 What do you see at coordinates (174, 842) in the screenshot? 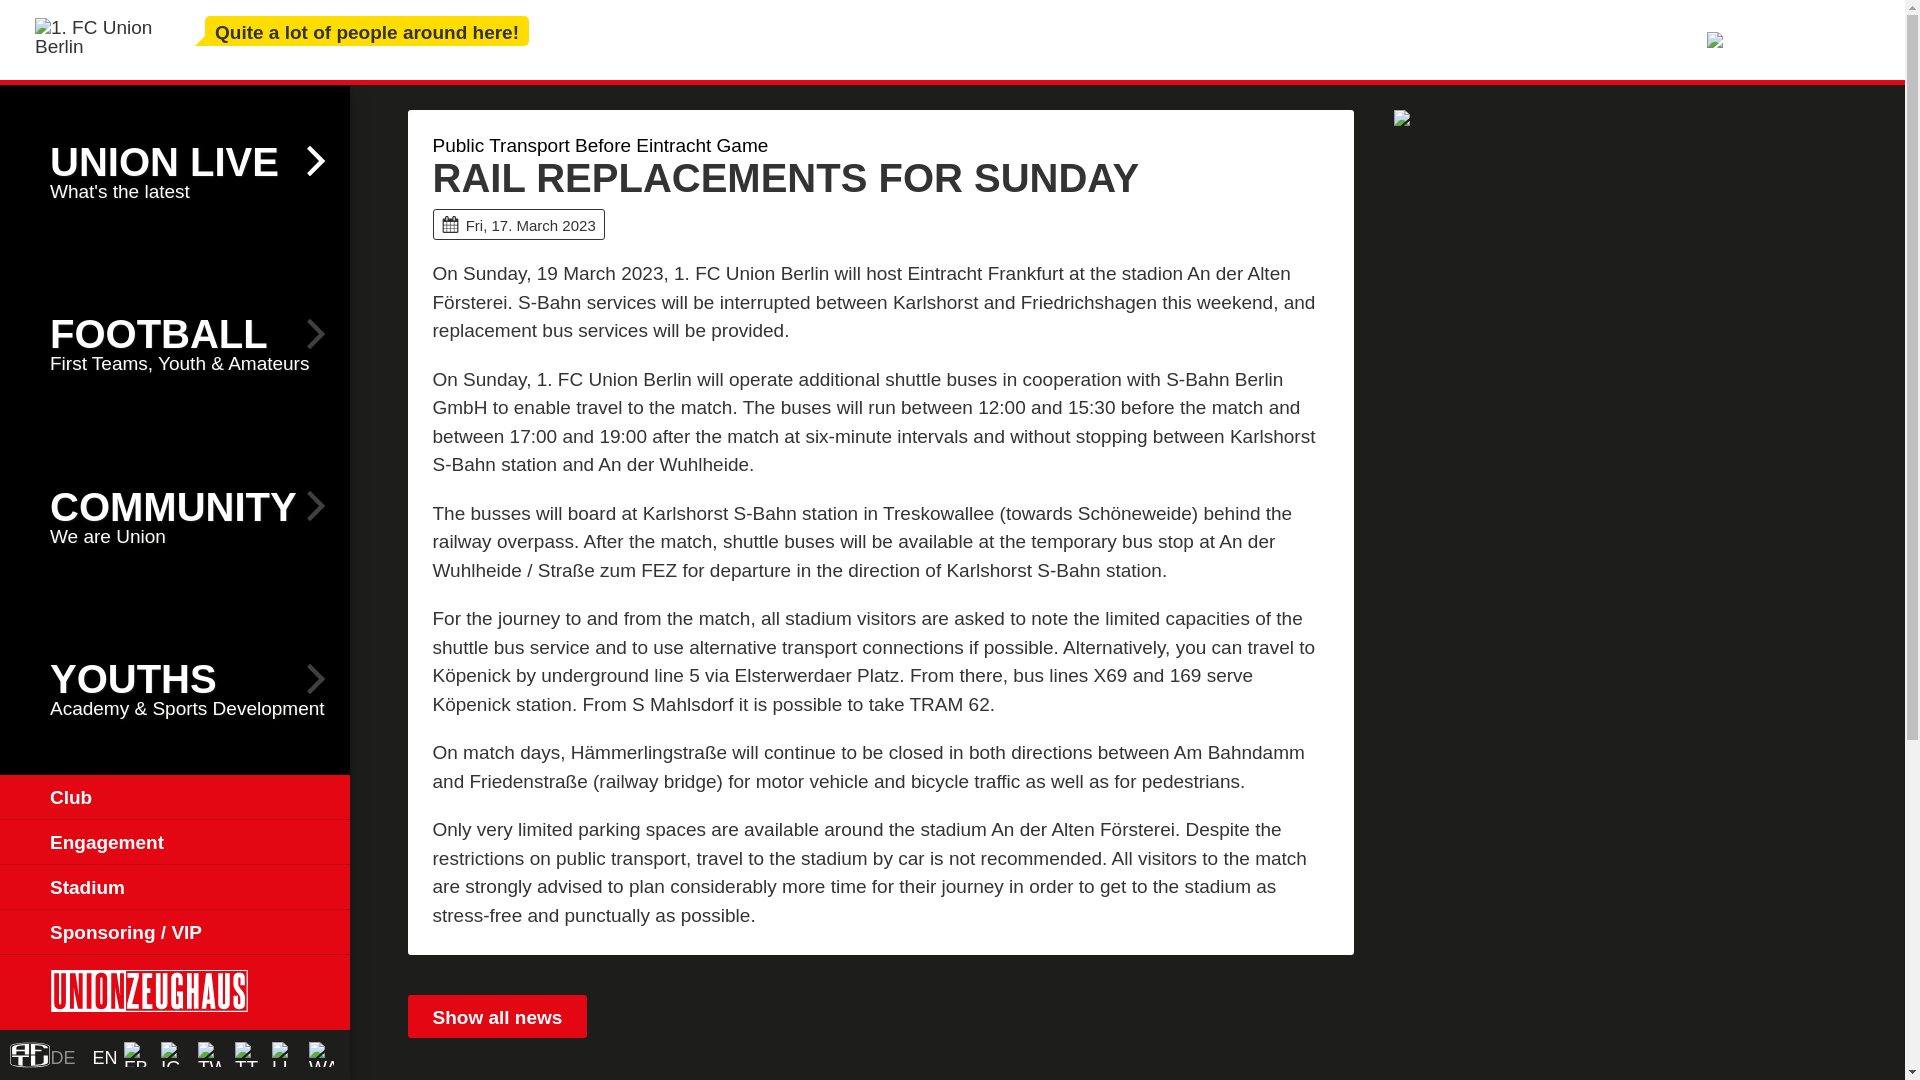
I see `Engagement` at bounding box center [174, 842].